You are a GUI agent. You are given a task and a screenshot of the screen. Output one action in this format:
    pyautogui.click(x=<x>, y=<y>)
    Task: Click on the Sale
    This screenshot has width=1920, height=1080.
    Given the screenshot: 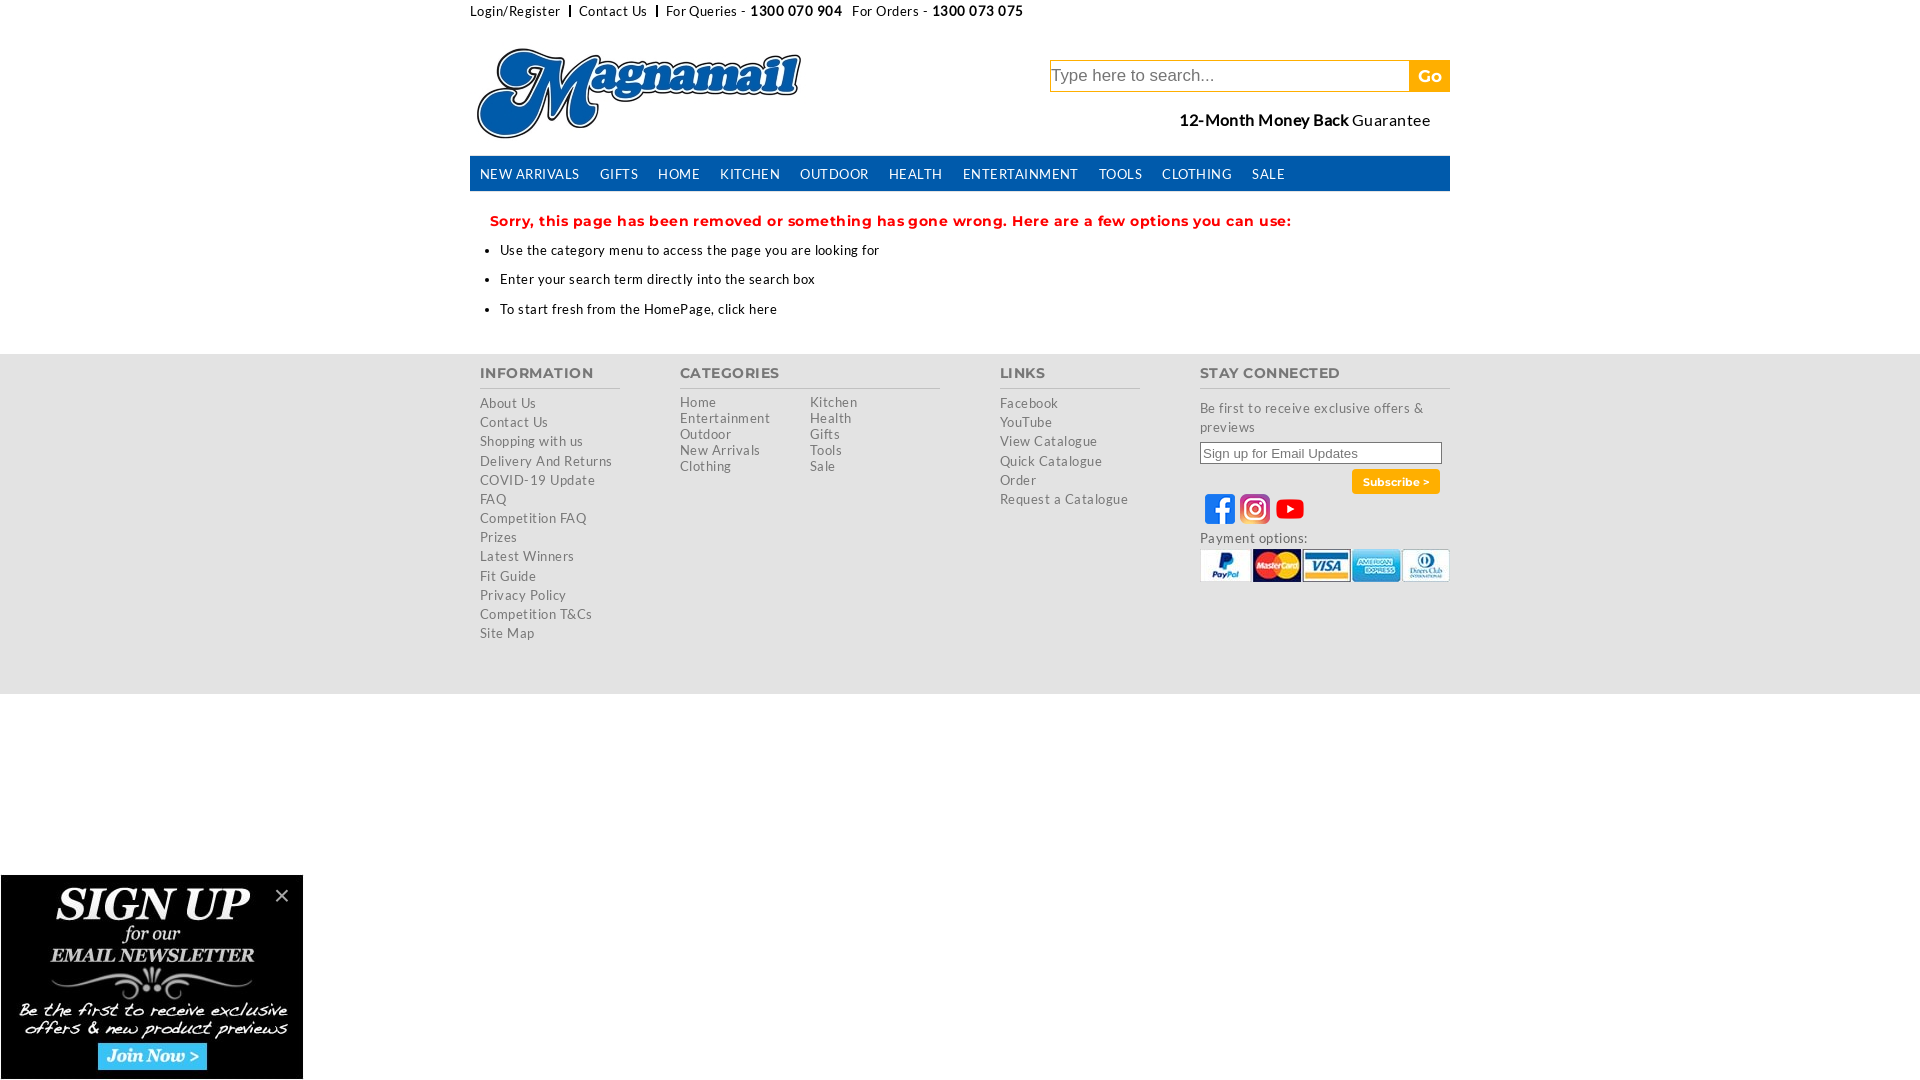 What is the action you would take?
    pyautogui.click(x=823, y=466)
    